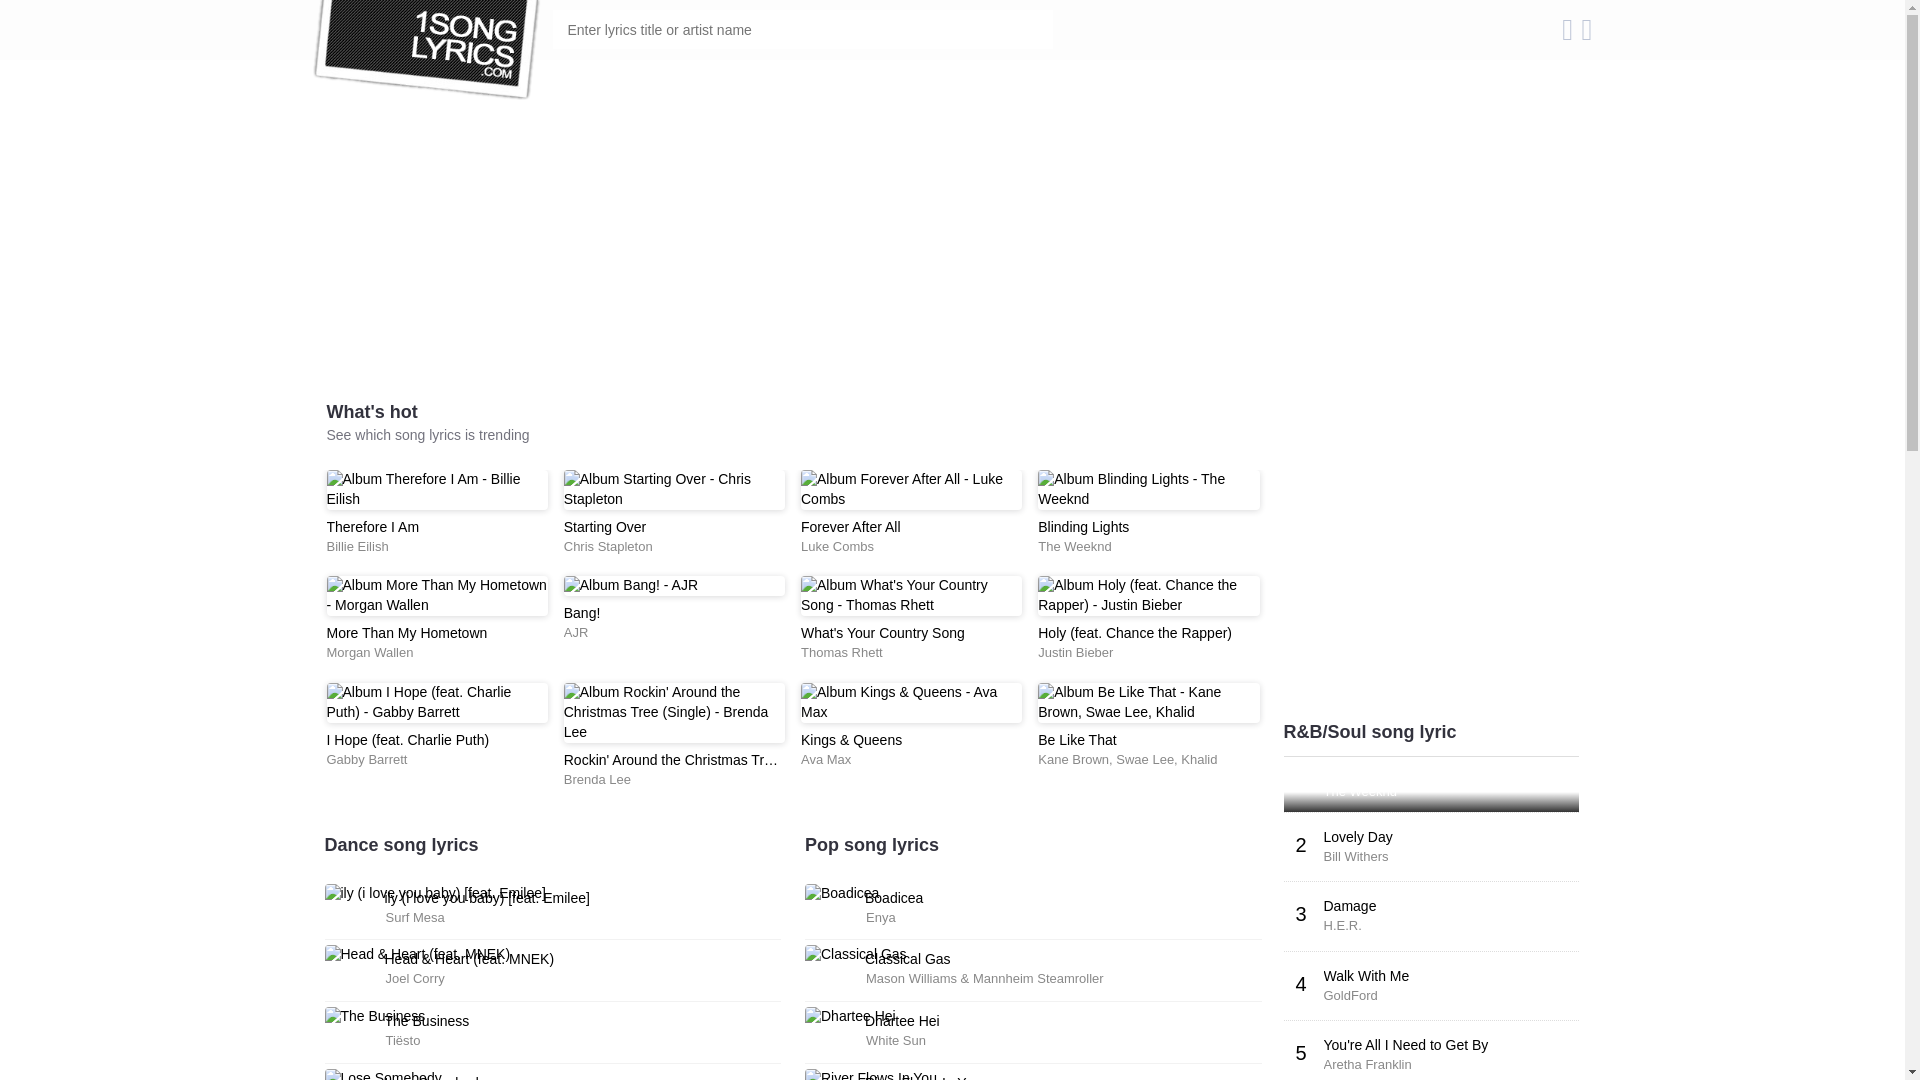 The width and height of the screenshot is (1920, 1080). I want to click on Brenda Lee, so click(598, 780).